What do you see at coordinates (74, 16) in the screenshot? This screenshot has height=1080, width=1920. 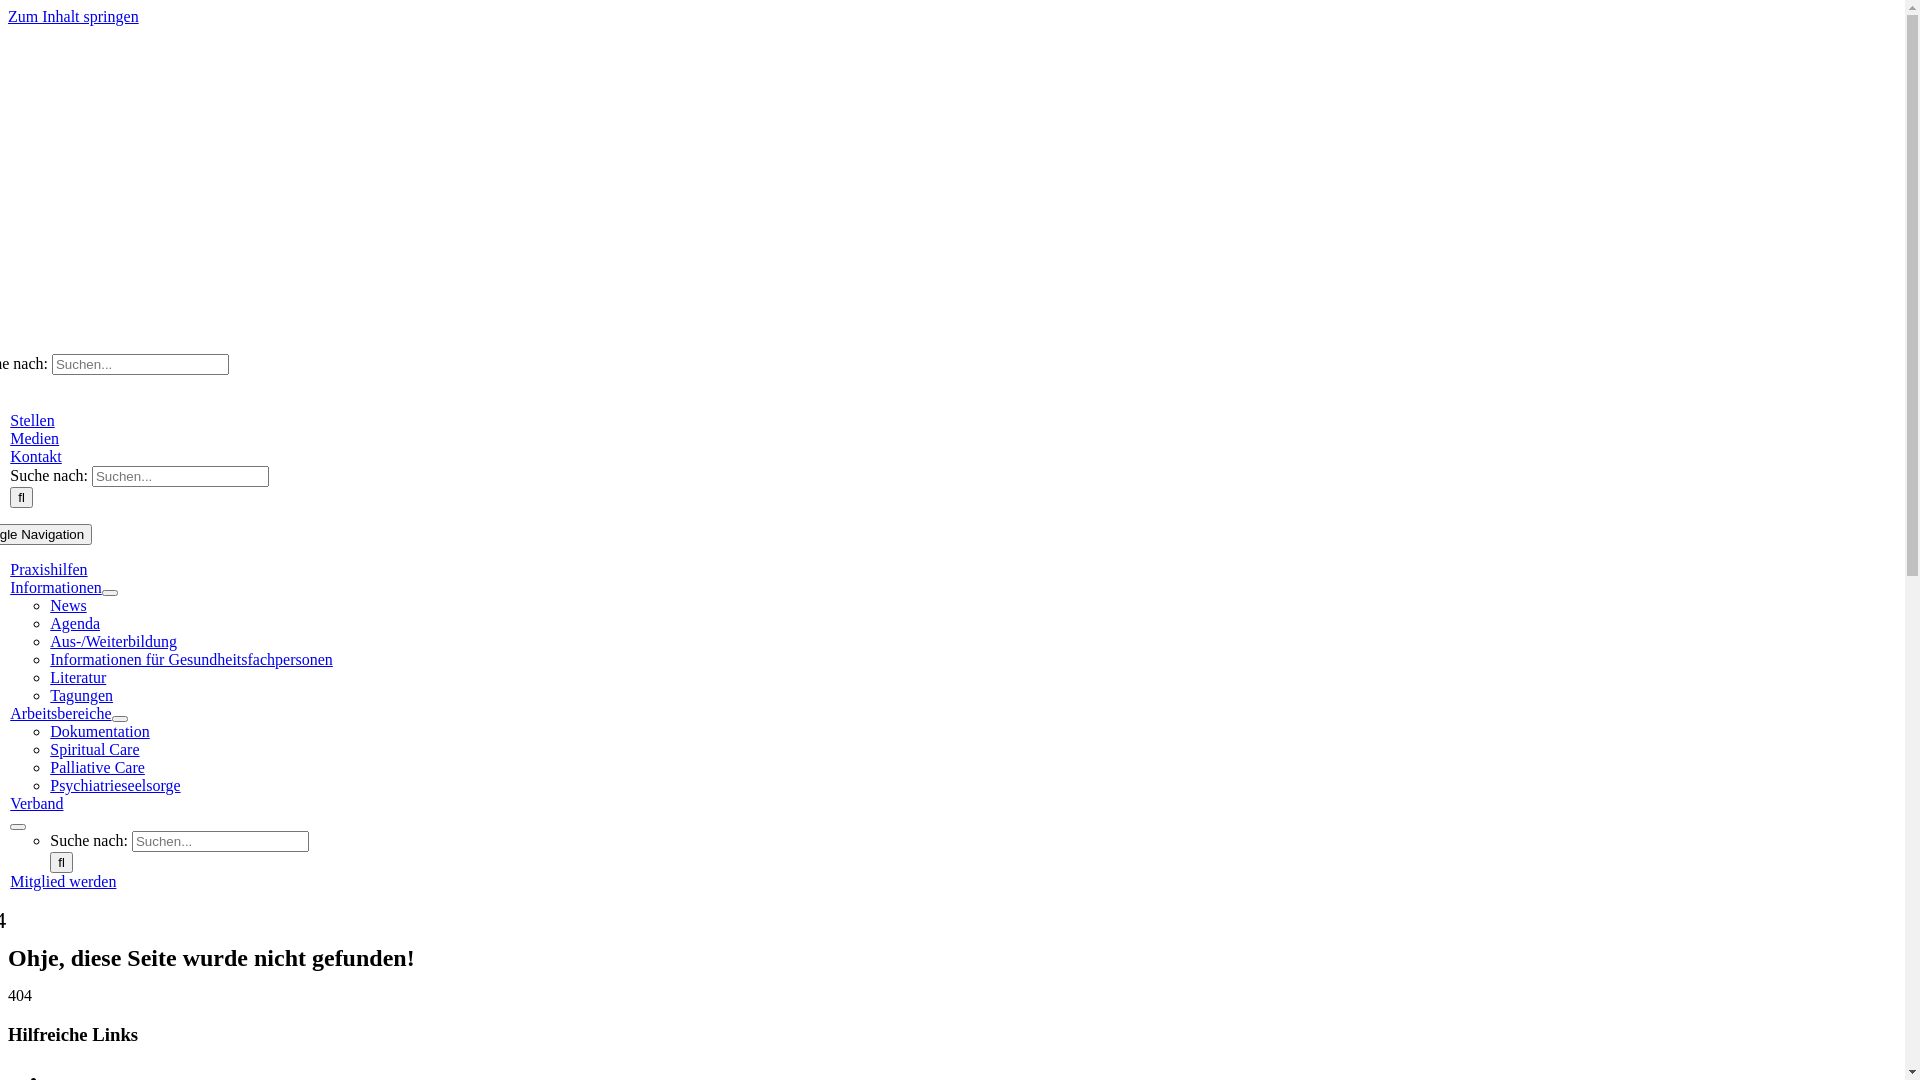 I see `Zum Inhalt springen` at bounding box center [74, 16].